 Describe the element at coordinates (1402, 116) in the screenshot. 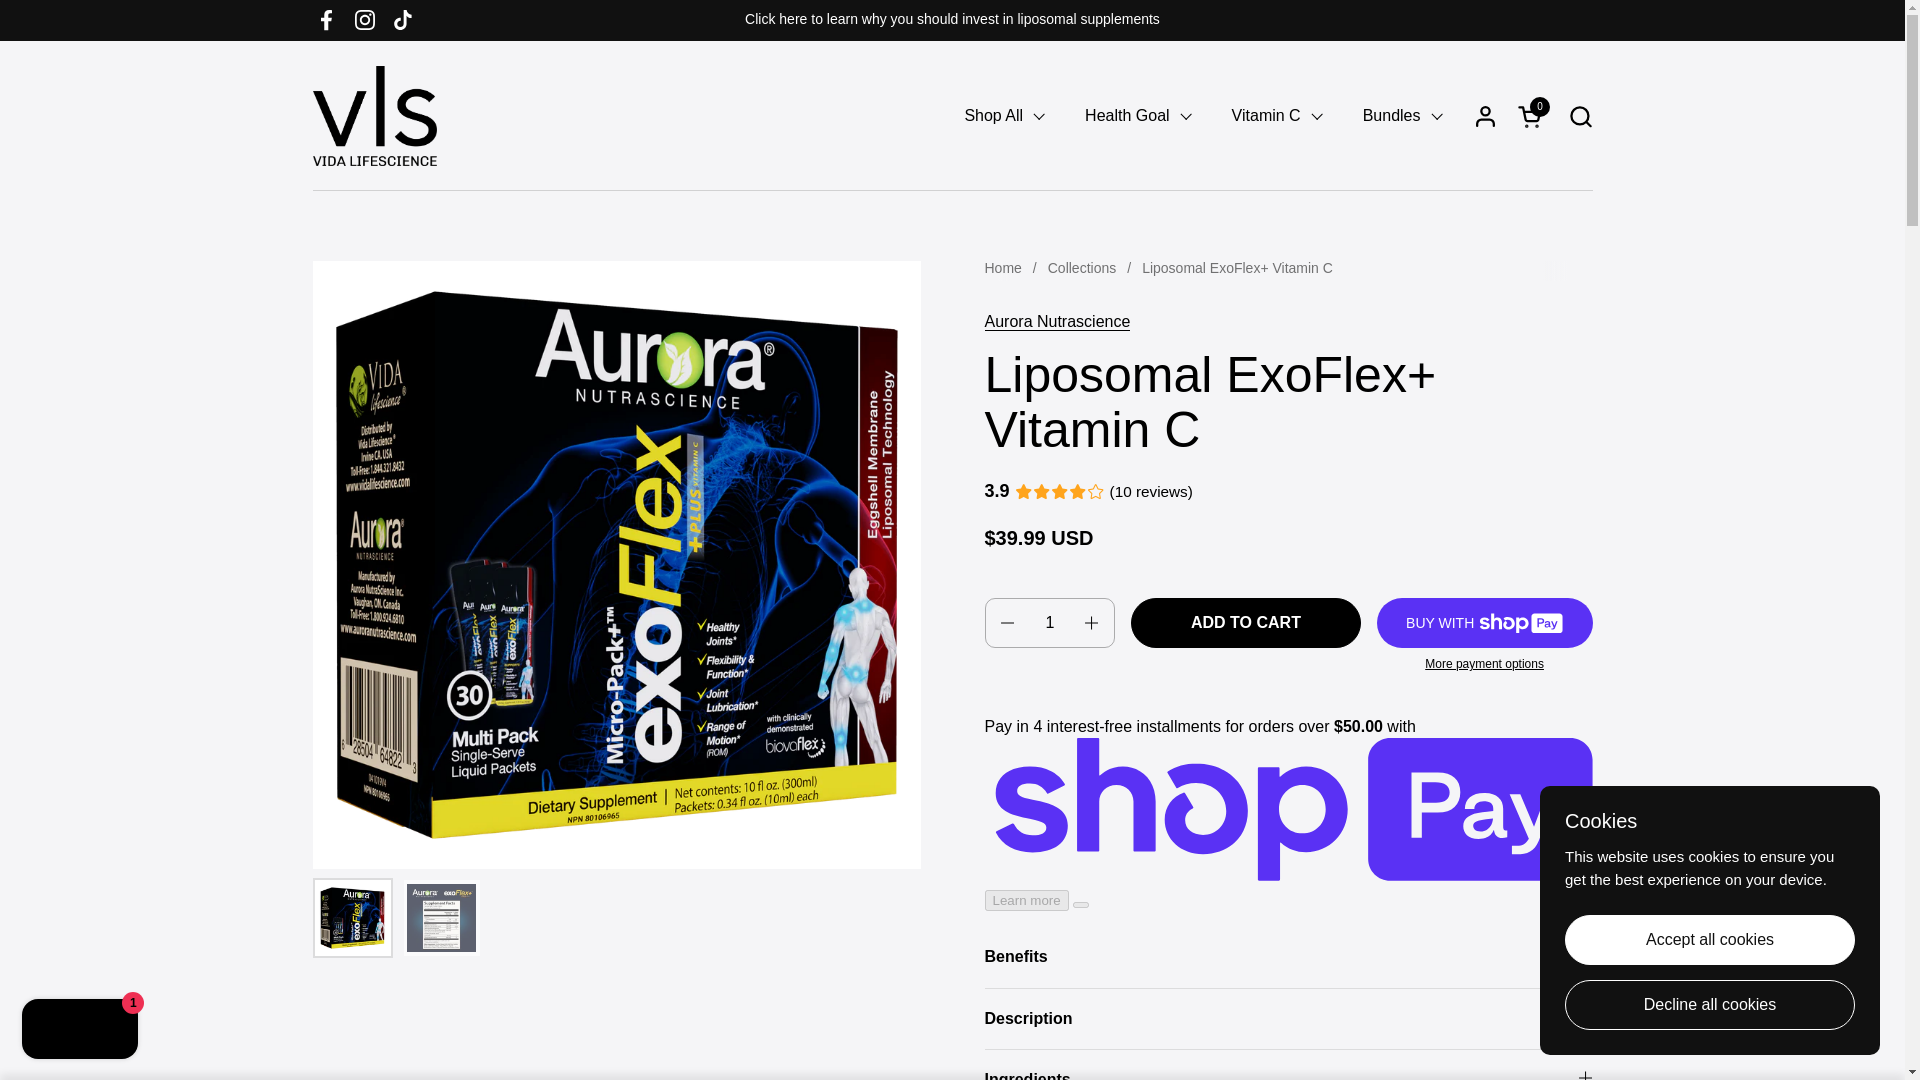

I see `Bundles` at that location.